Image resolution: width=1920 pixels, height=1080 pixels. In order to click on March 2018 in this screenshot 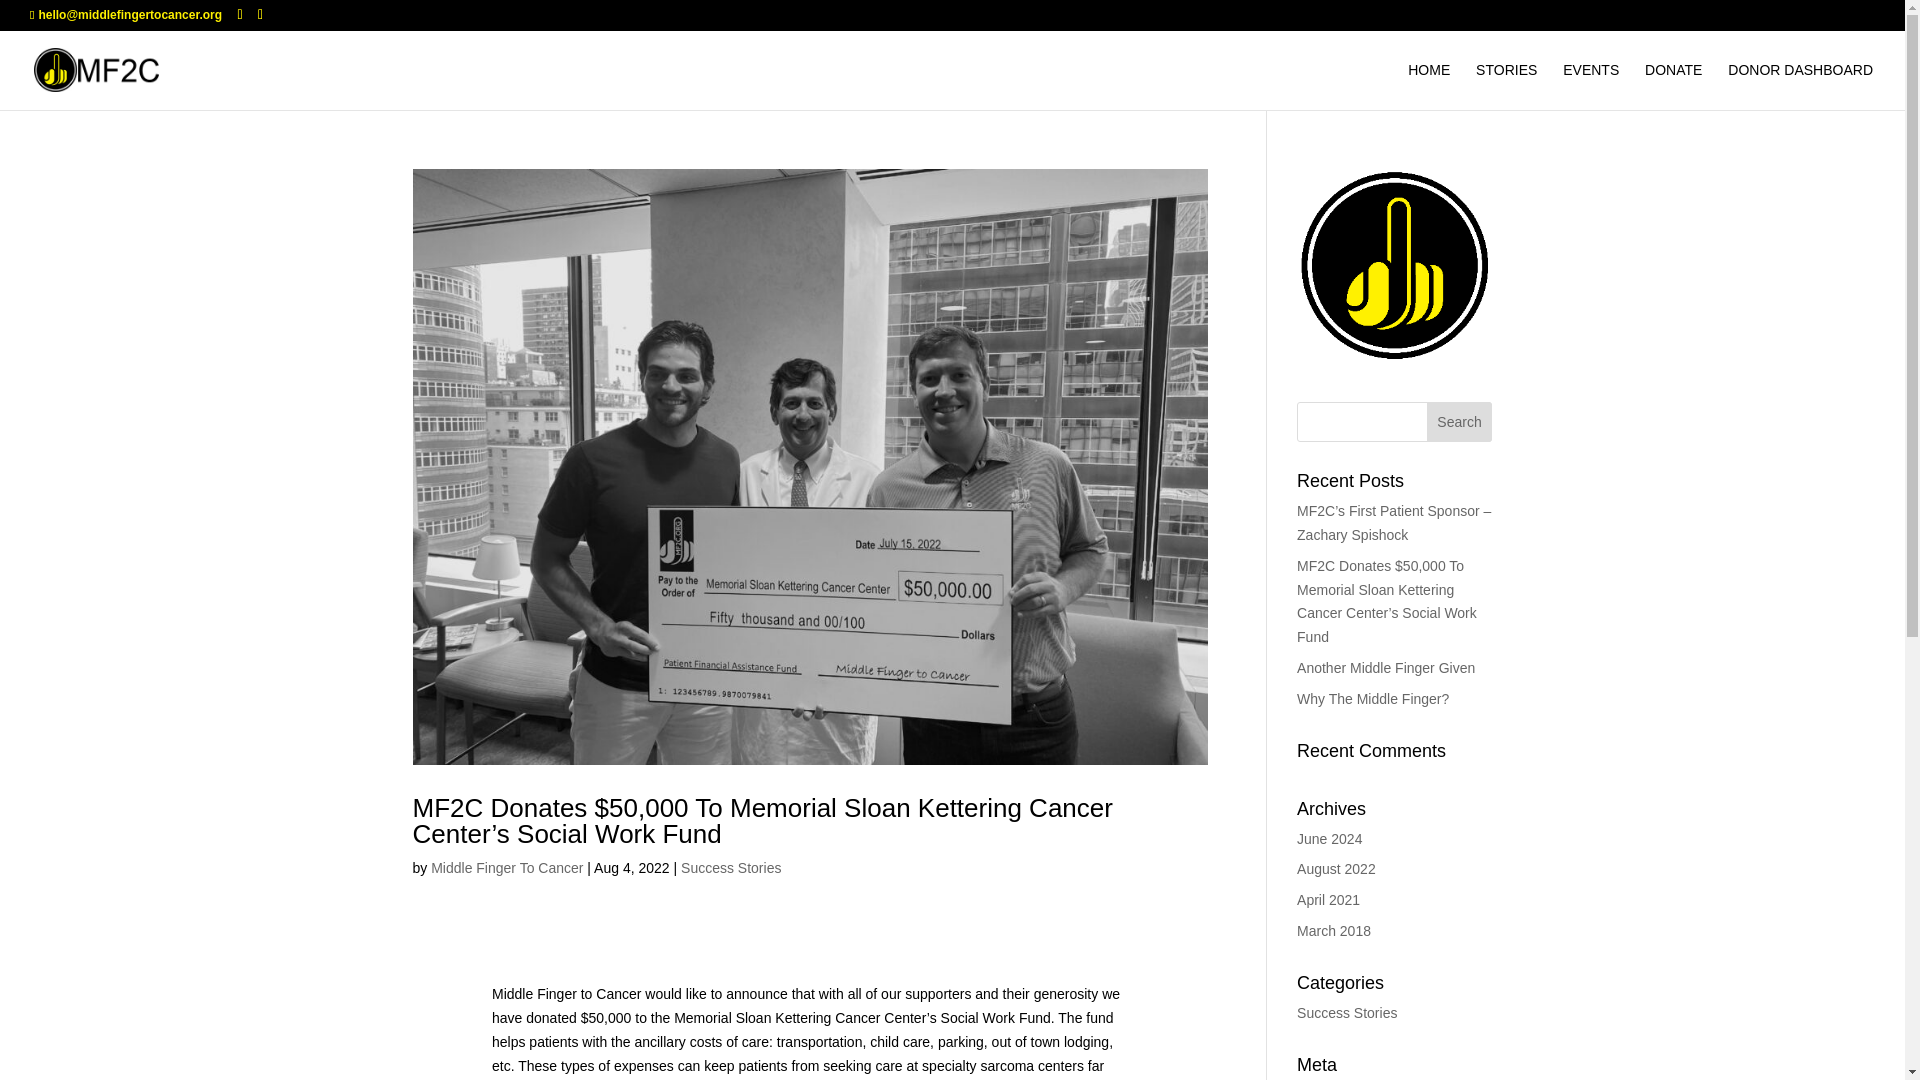, I will do `click(1334, 930)`.